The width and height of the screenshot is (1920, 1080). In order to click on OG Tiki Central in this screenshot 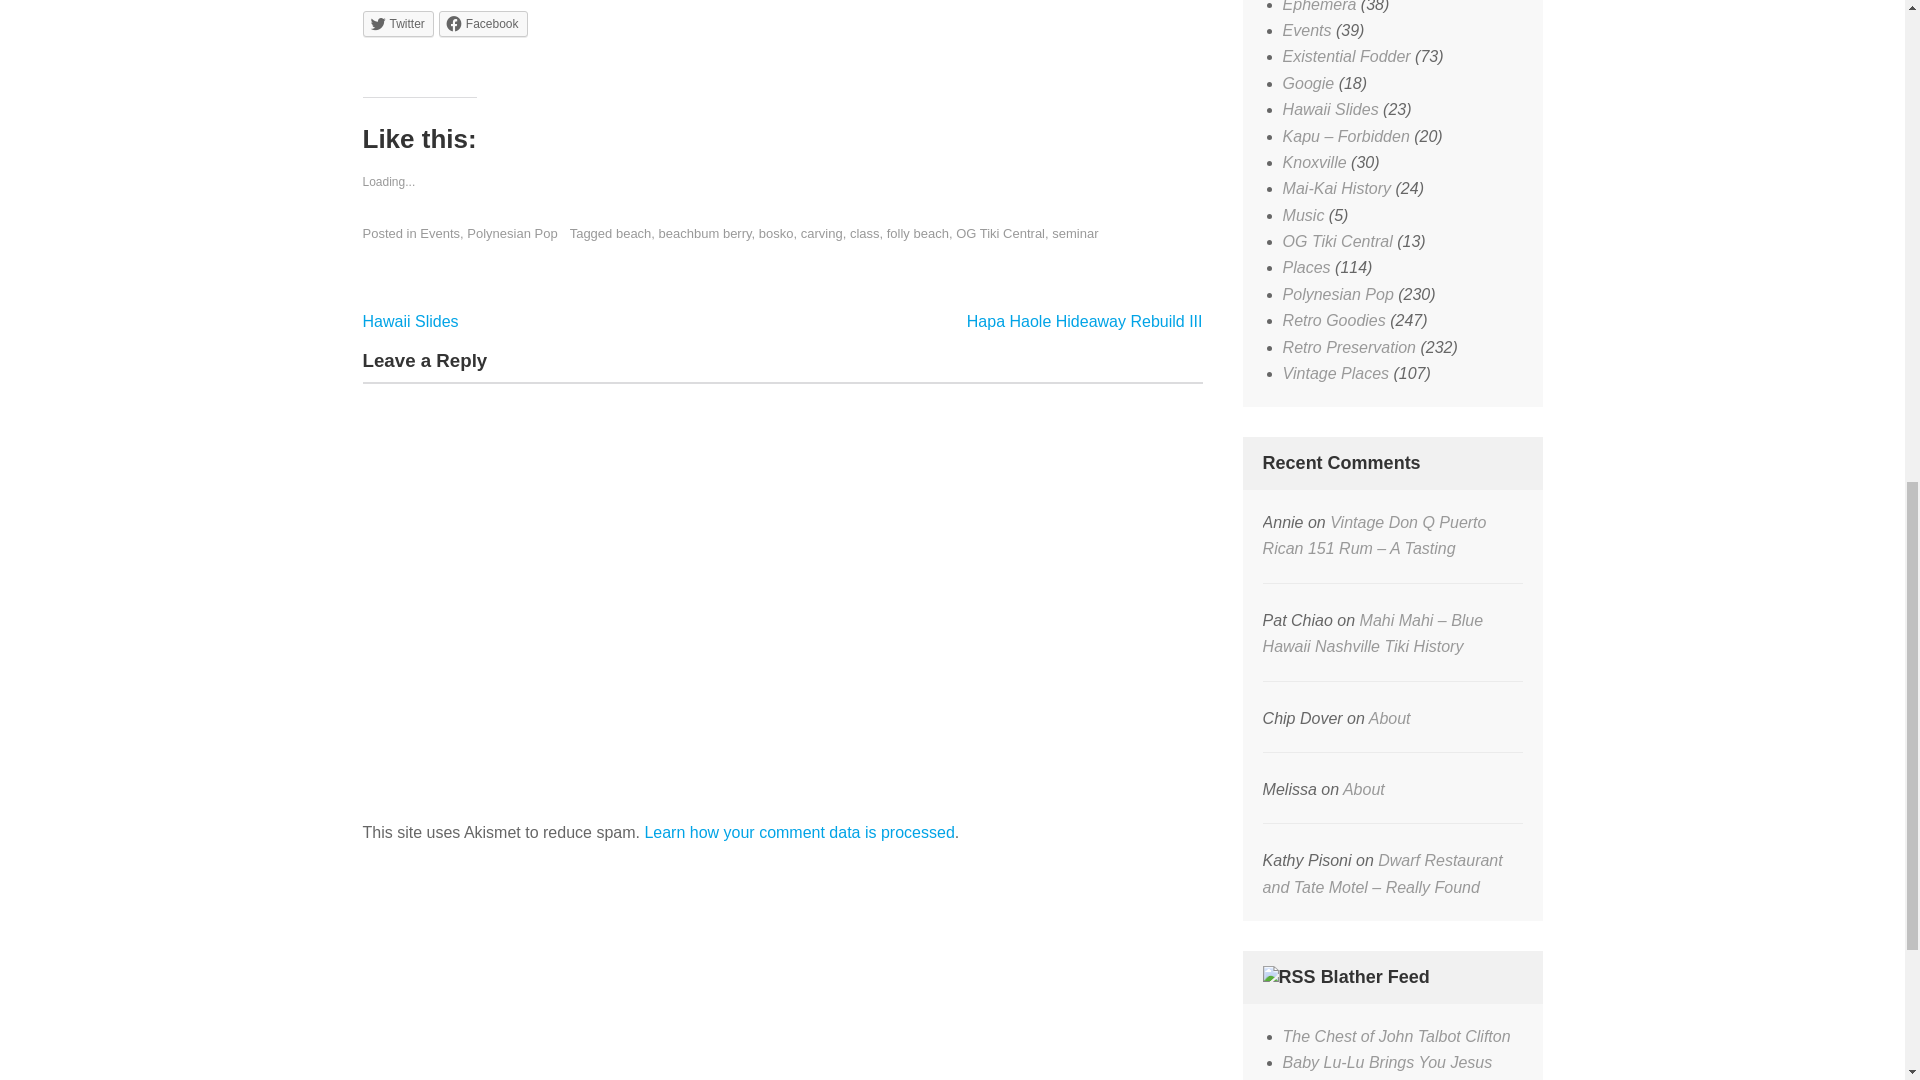, I will do `click(1000, 232)`.